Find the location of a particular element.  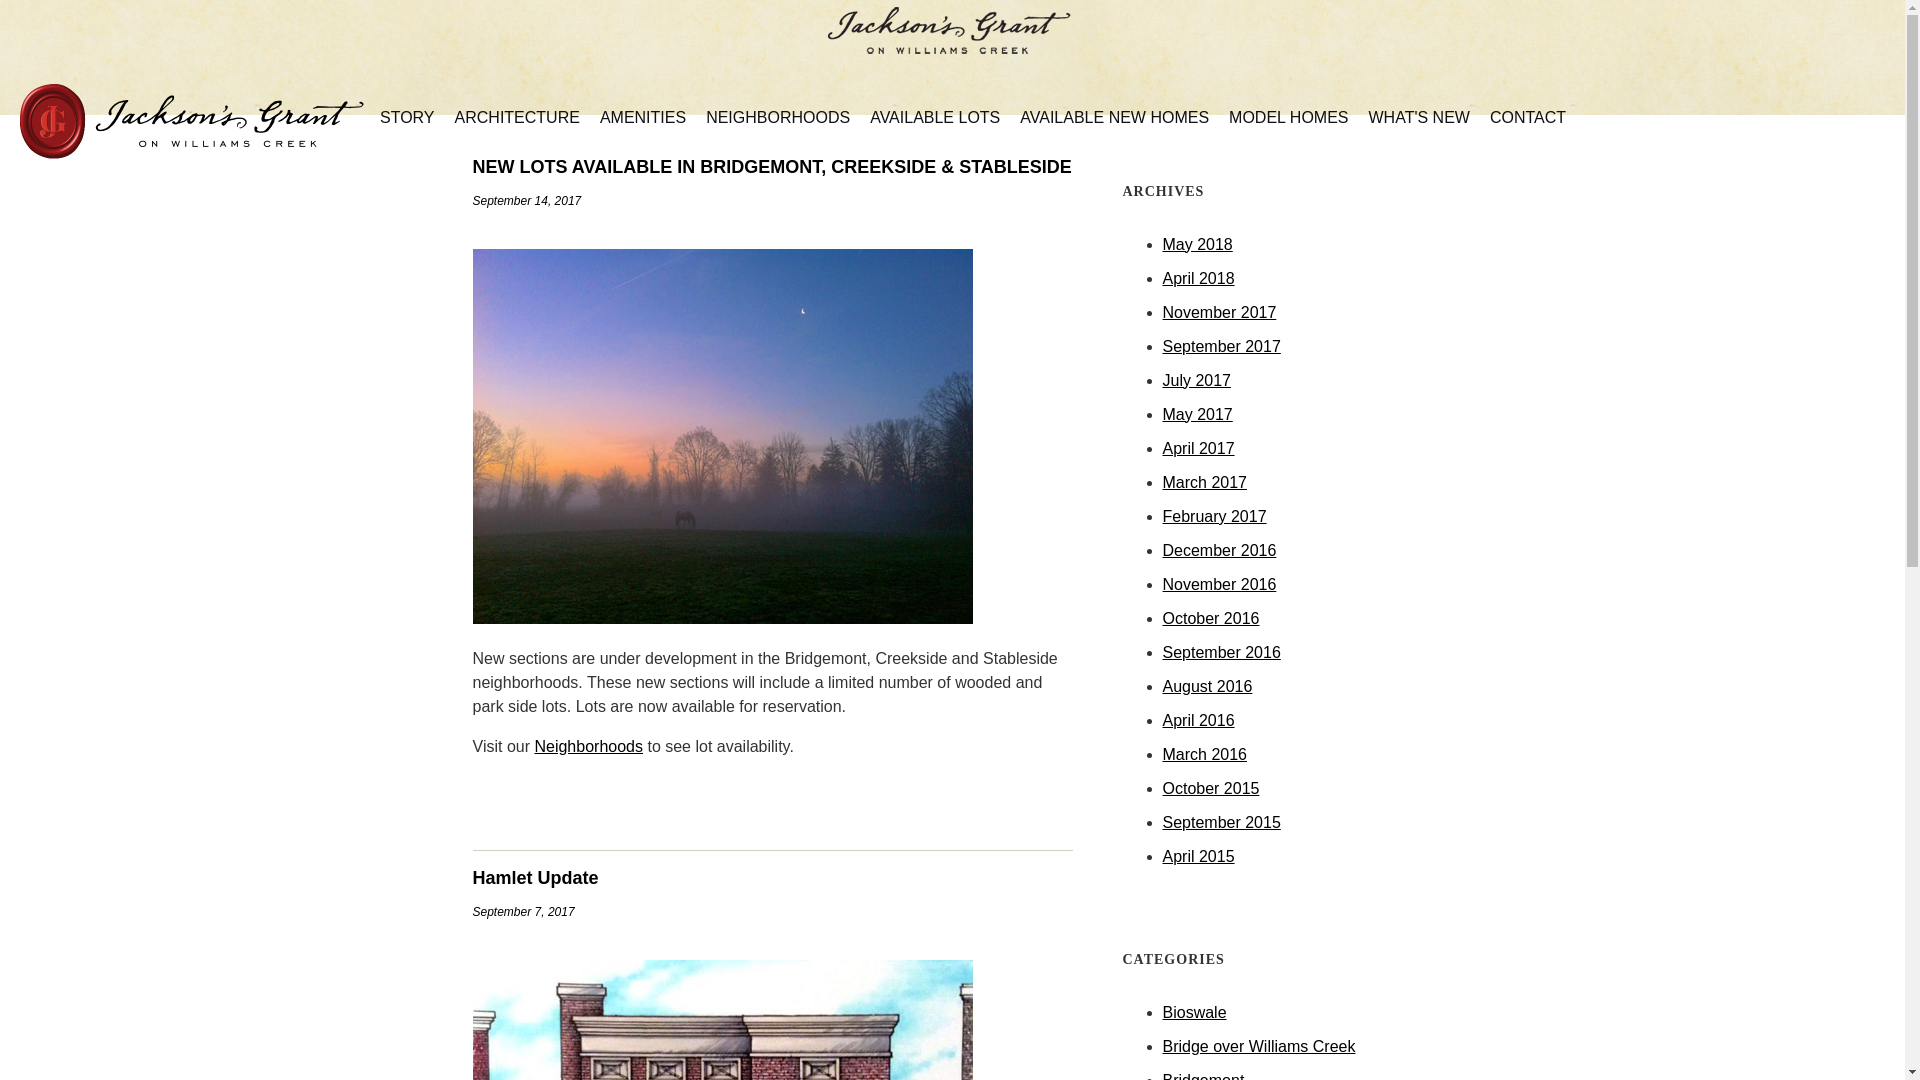

NEIGHBORHOODS is located at coordinates (778, 118).